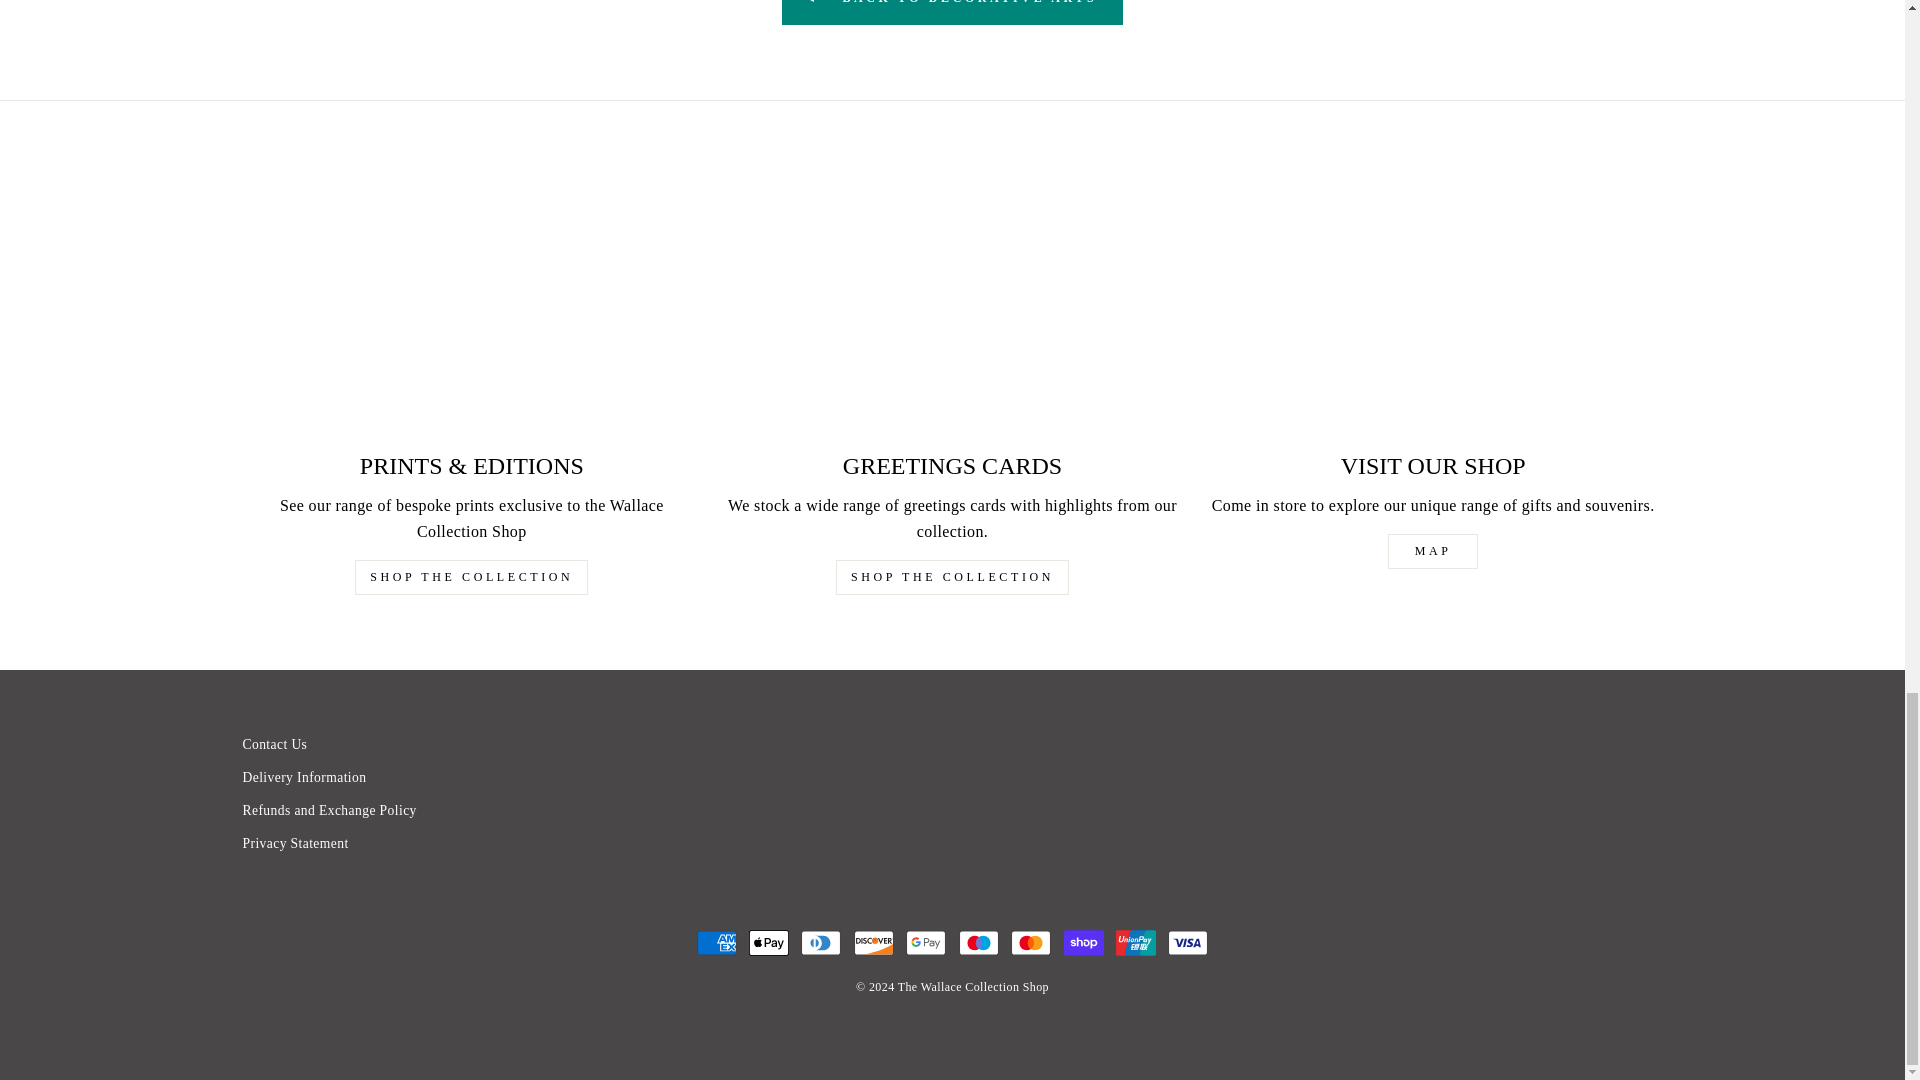  I want to click on Visa, so click(1187, 943).